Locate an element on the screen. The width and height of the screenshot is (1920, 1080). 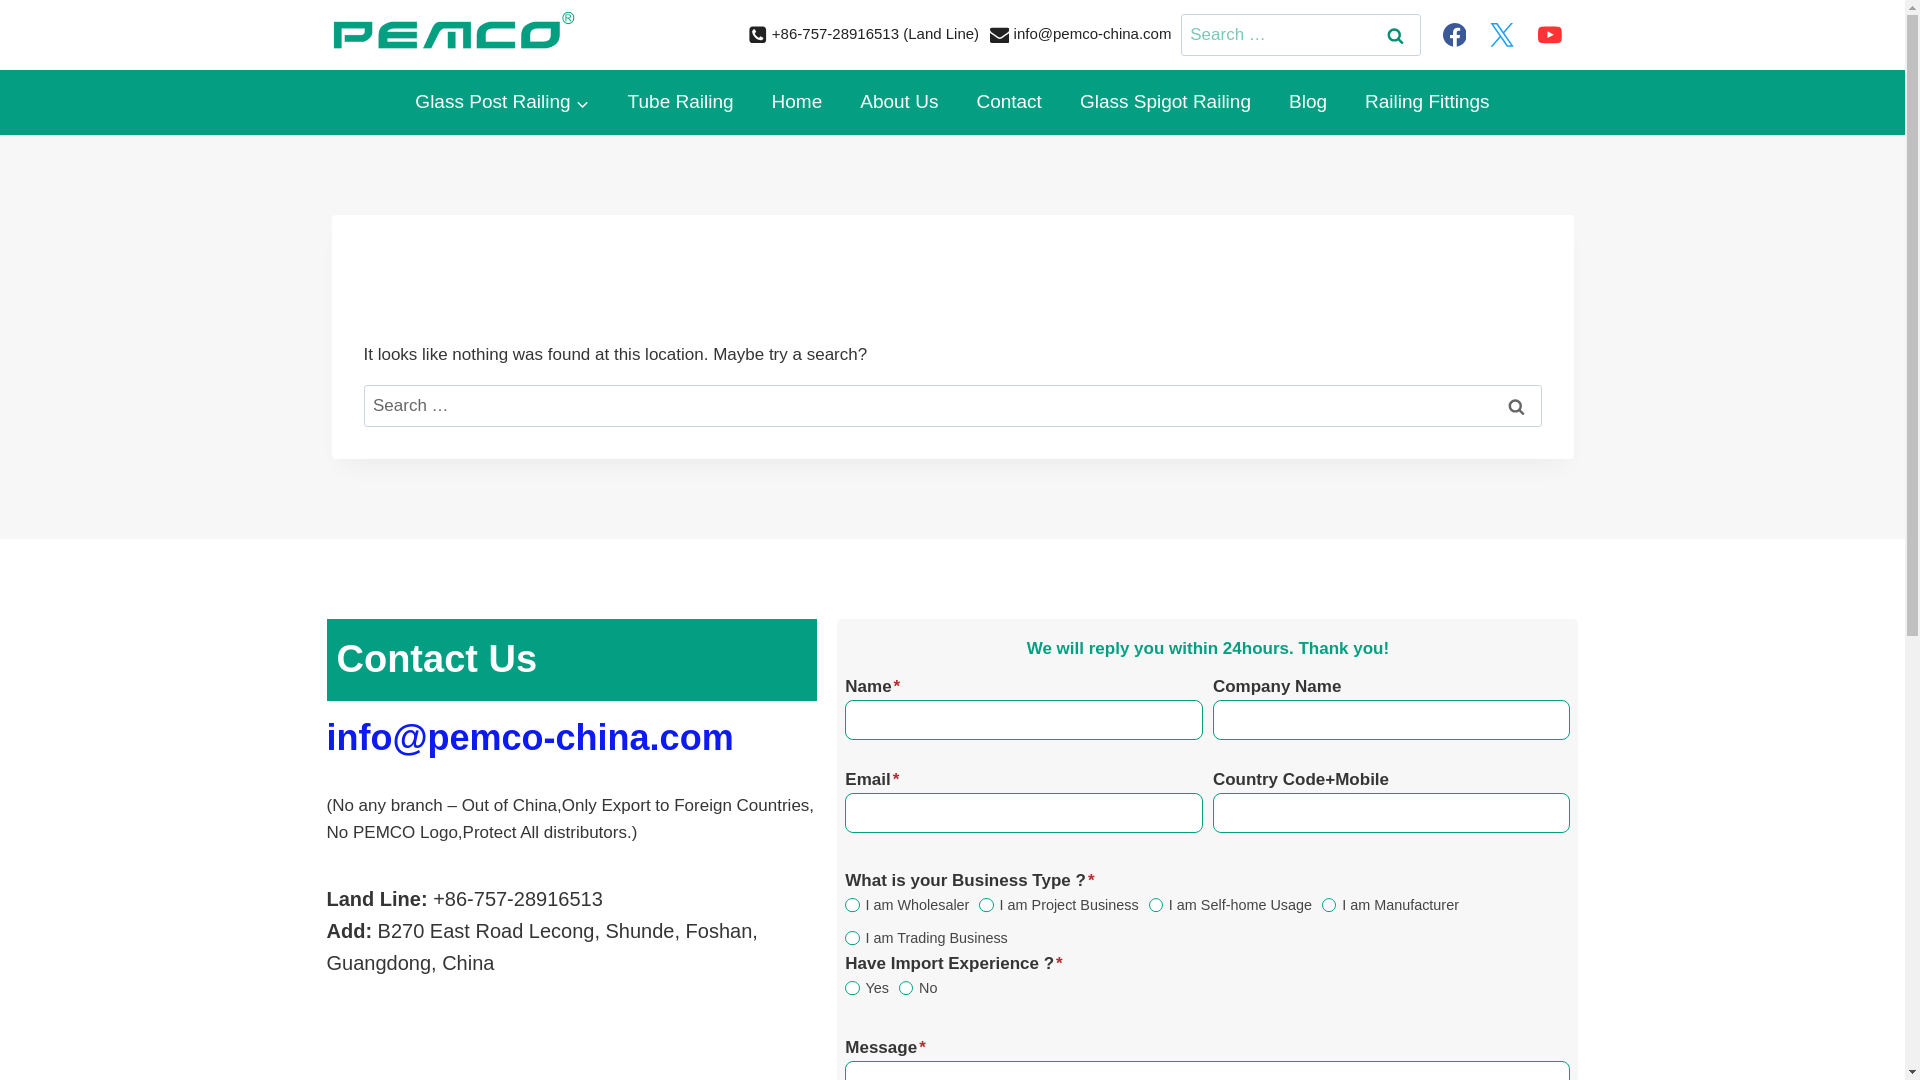
Search is located at coordinates (1395, 36).